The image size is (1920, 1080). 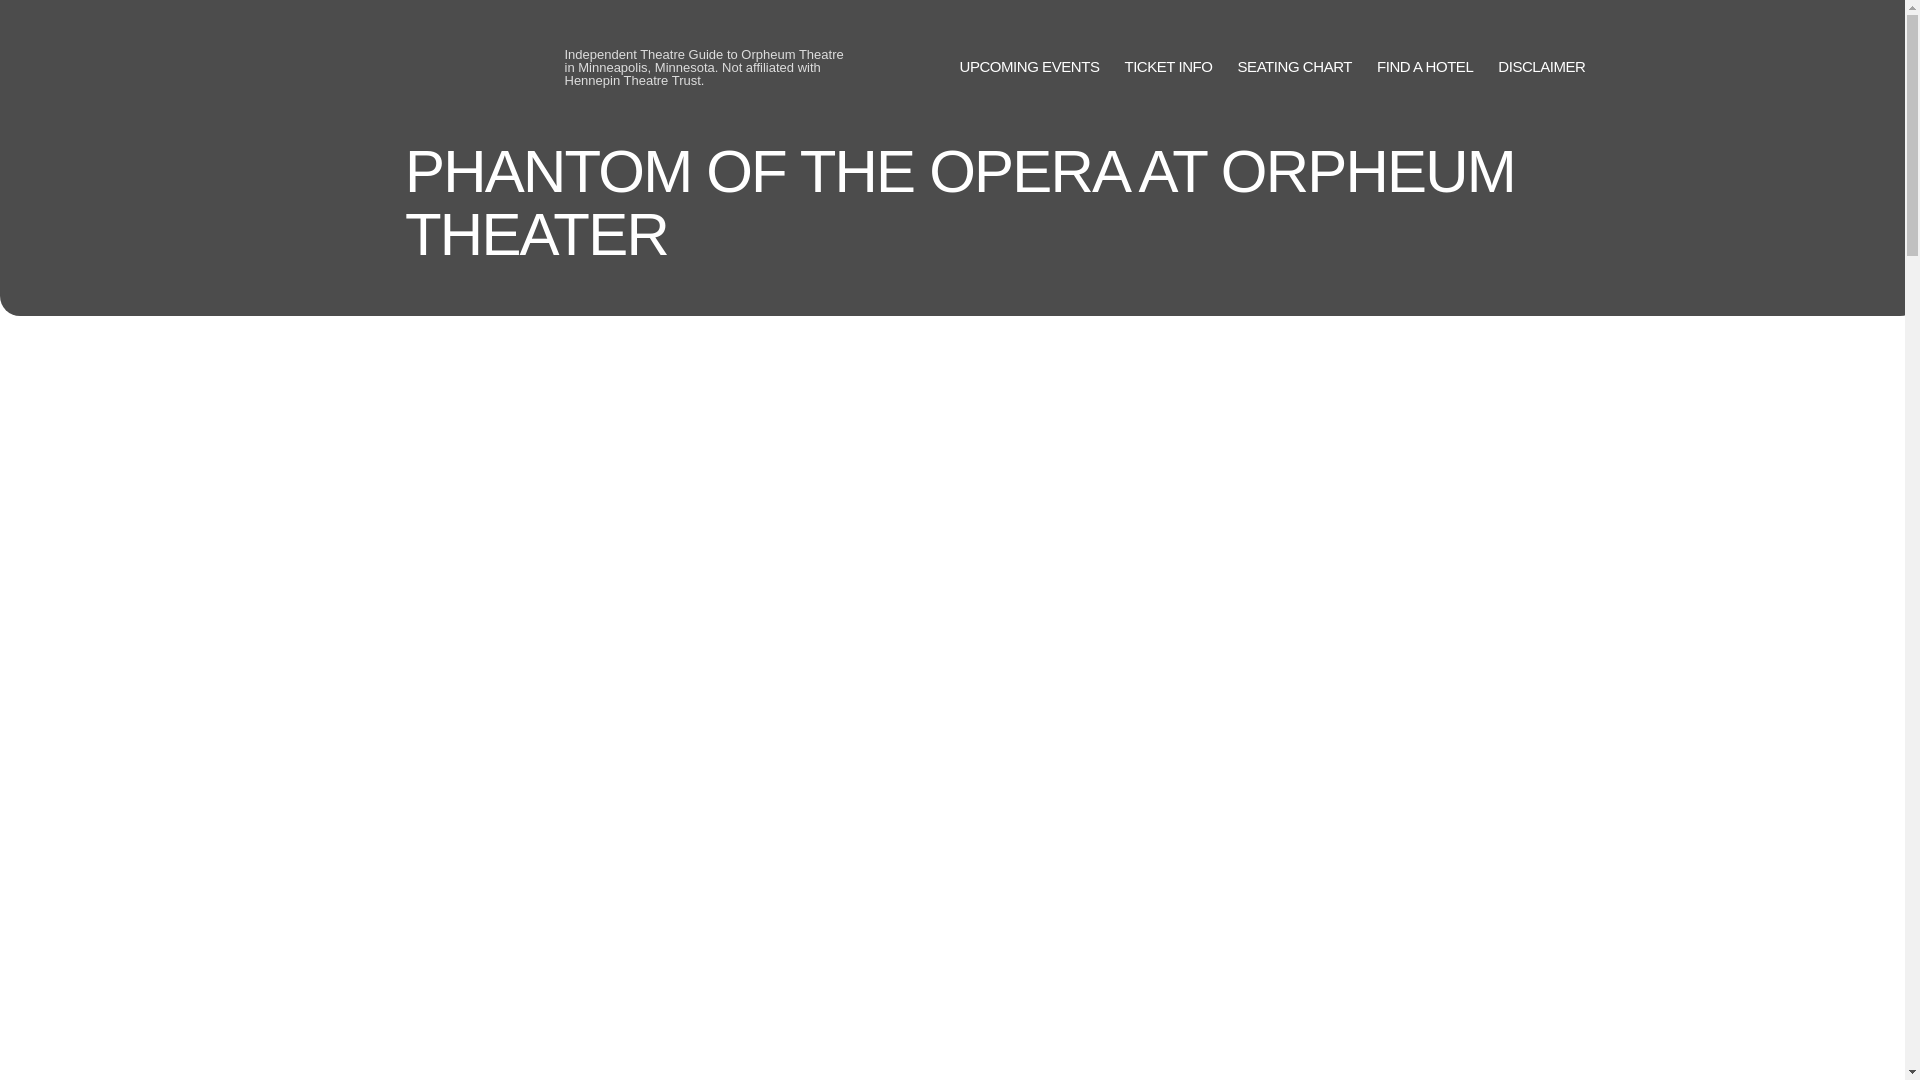 I want to click on FIND A HOTEL, so click(x=1424, y=67).